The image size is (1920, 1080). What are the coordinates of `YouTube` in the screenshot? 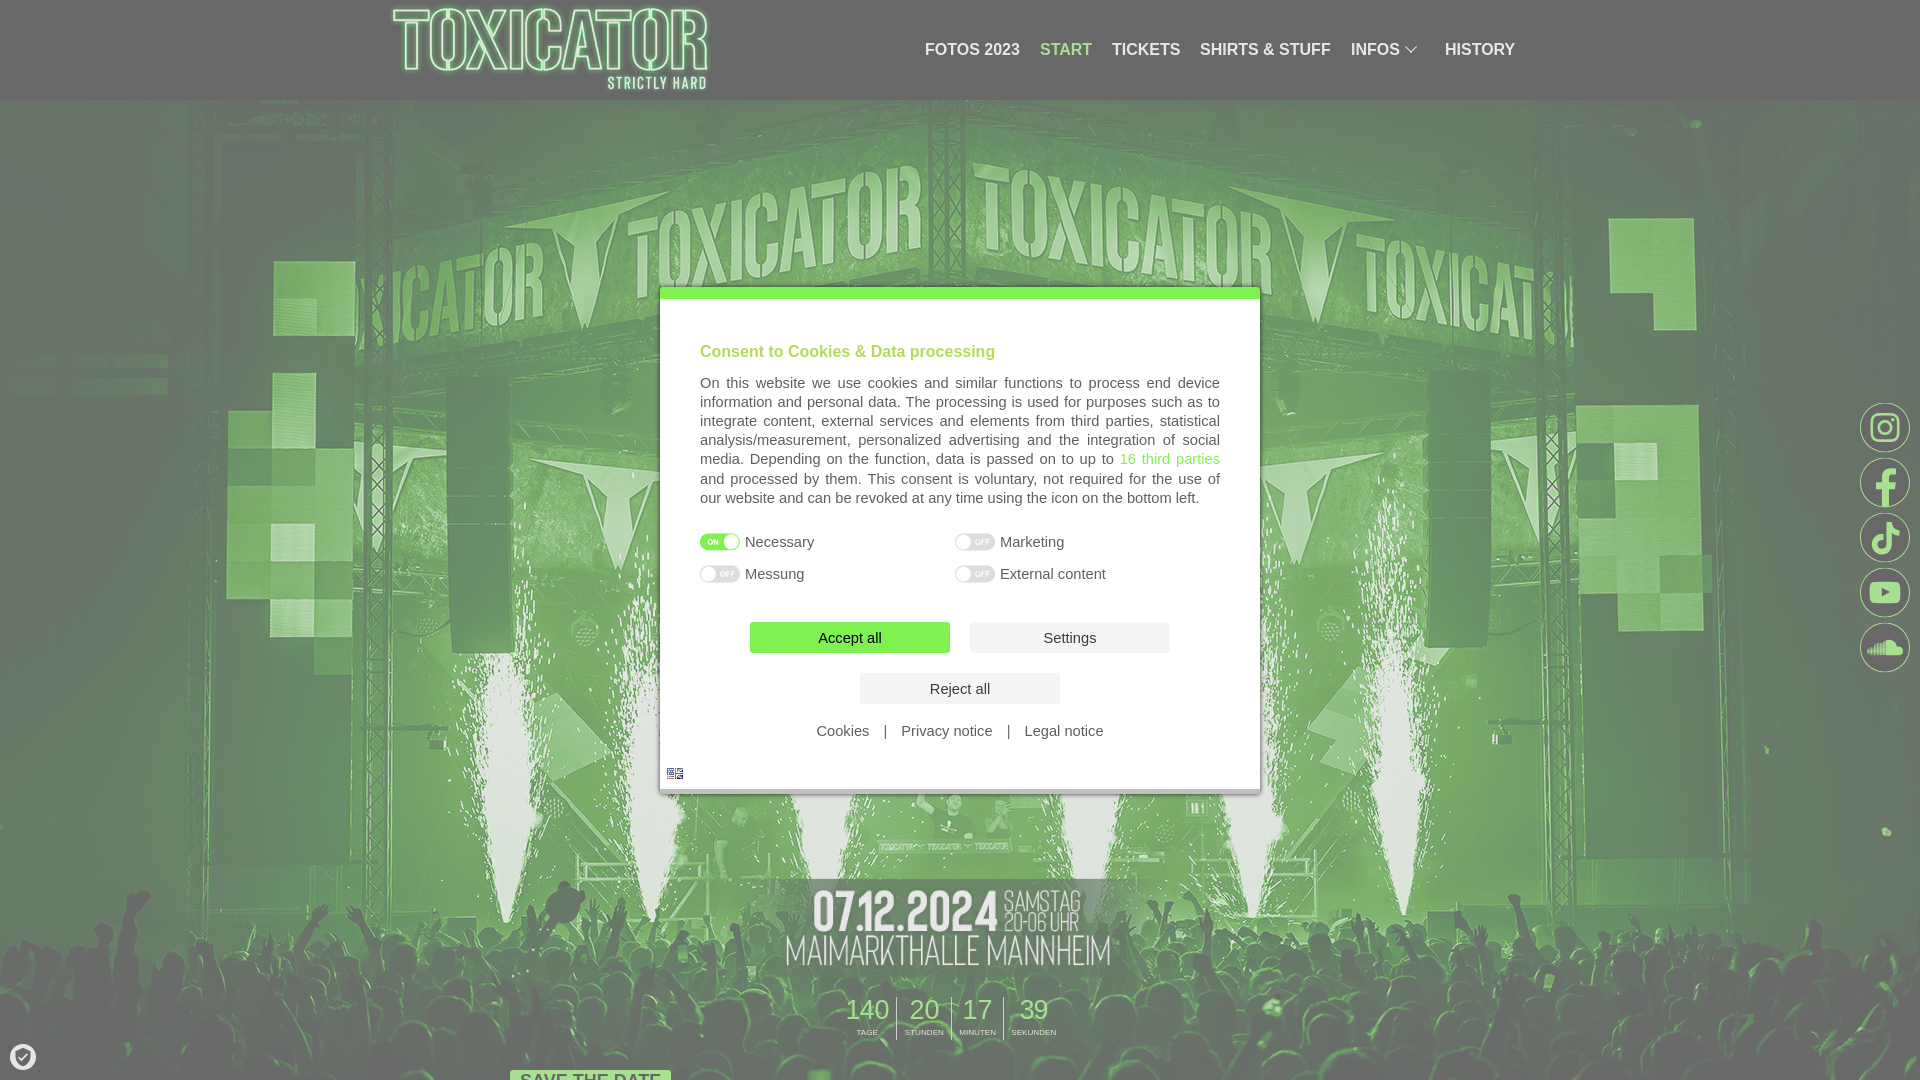 It's located at (1885, 592).